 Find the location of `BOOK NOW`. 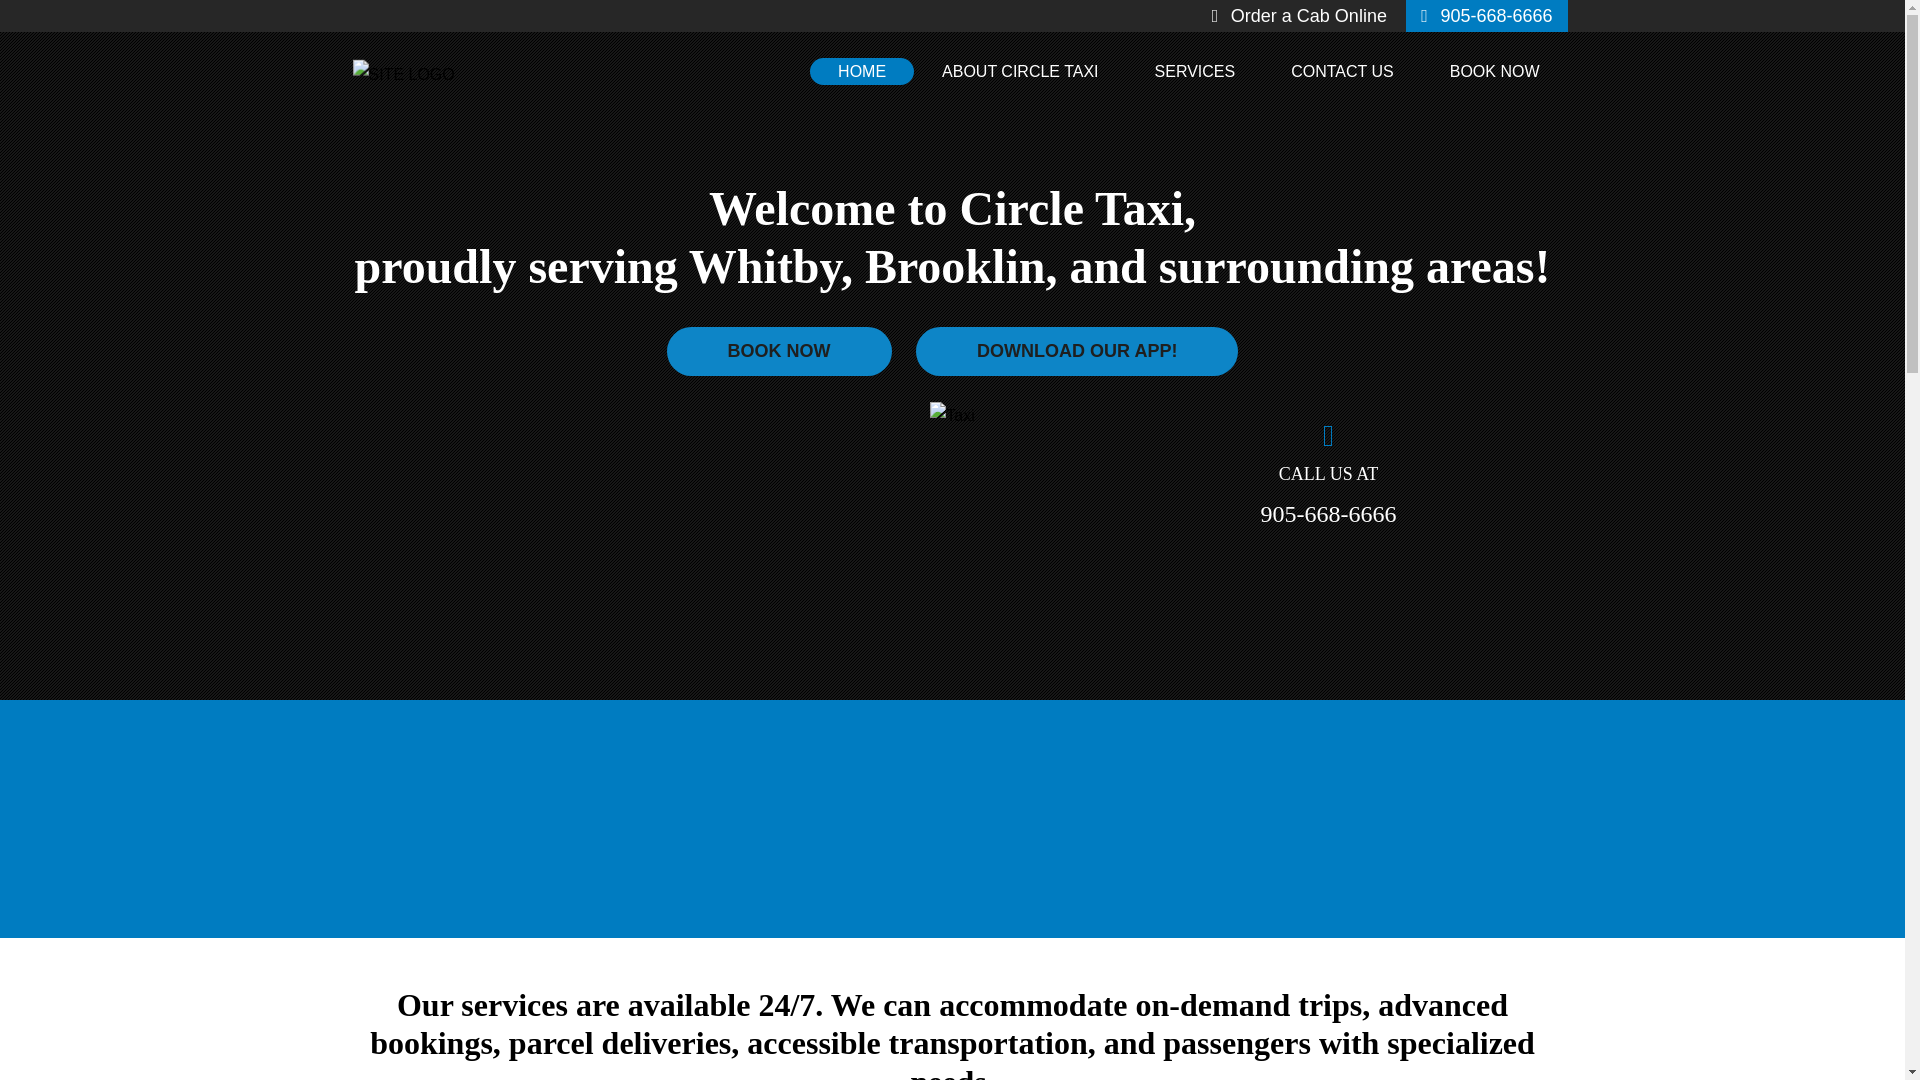

BOOK NOW is located at coordinates (779, 351).